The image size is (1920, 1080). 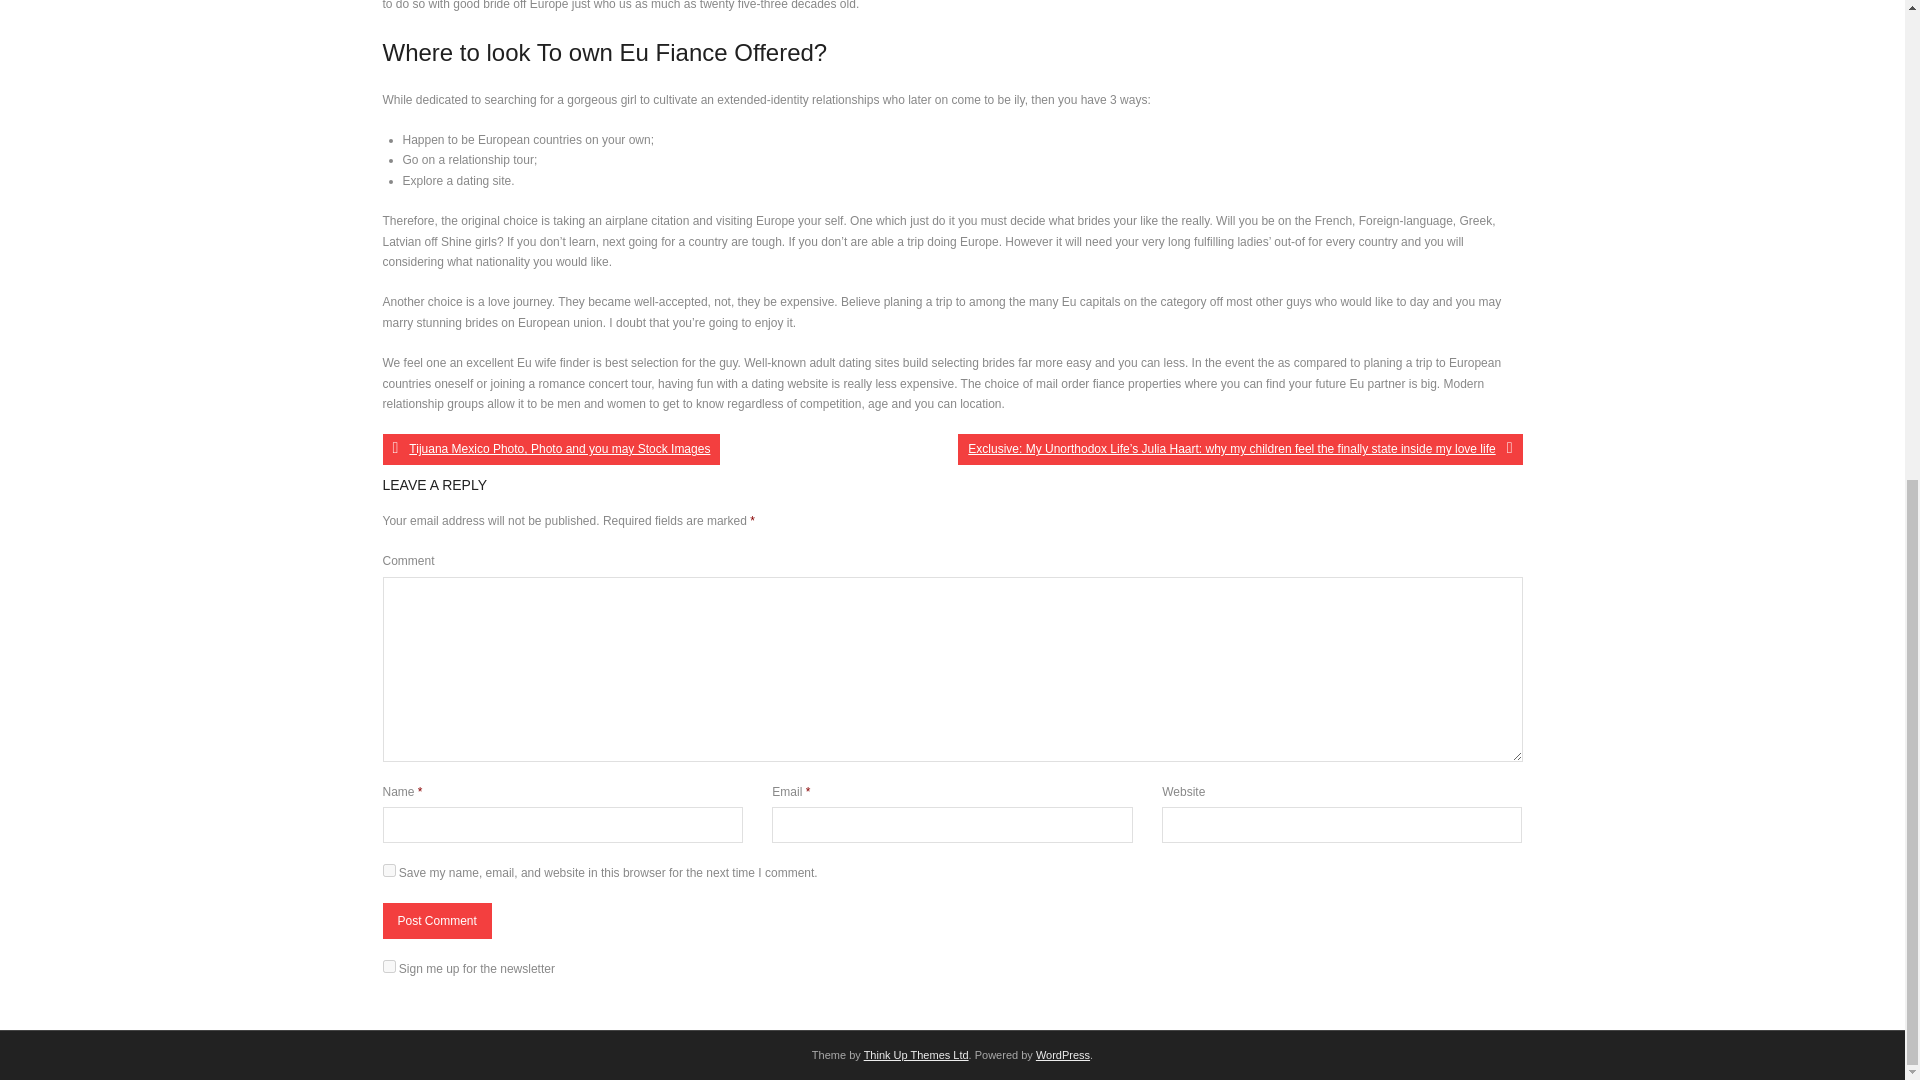 I want to click on Post Comment, so click(x=436, y=920).